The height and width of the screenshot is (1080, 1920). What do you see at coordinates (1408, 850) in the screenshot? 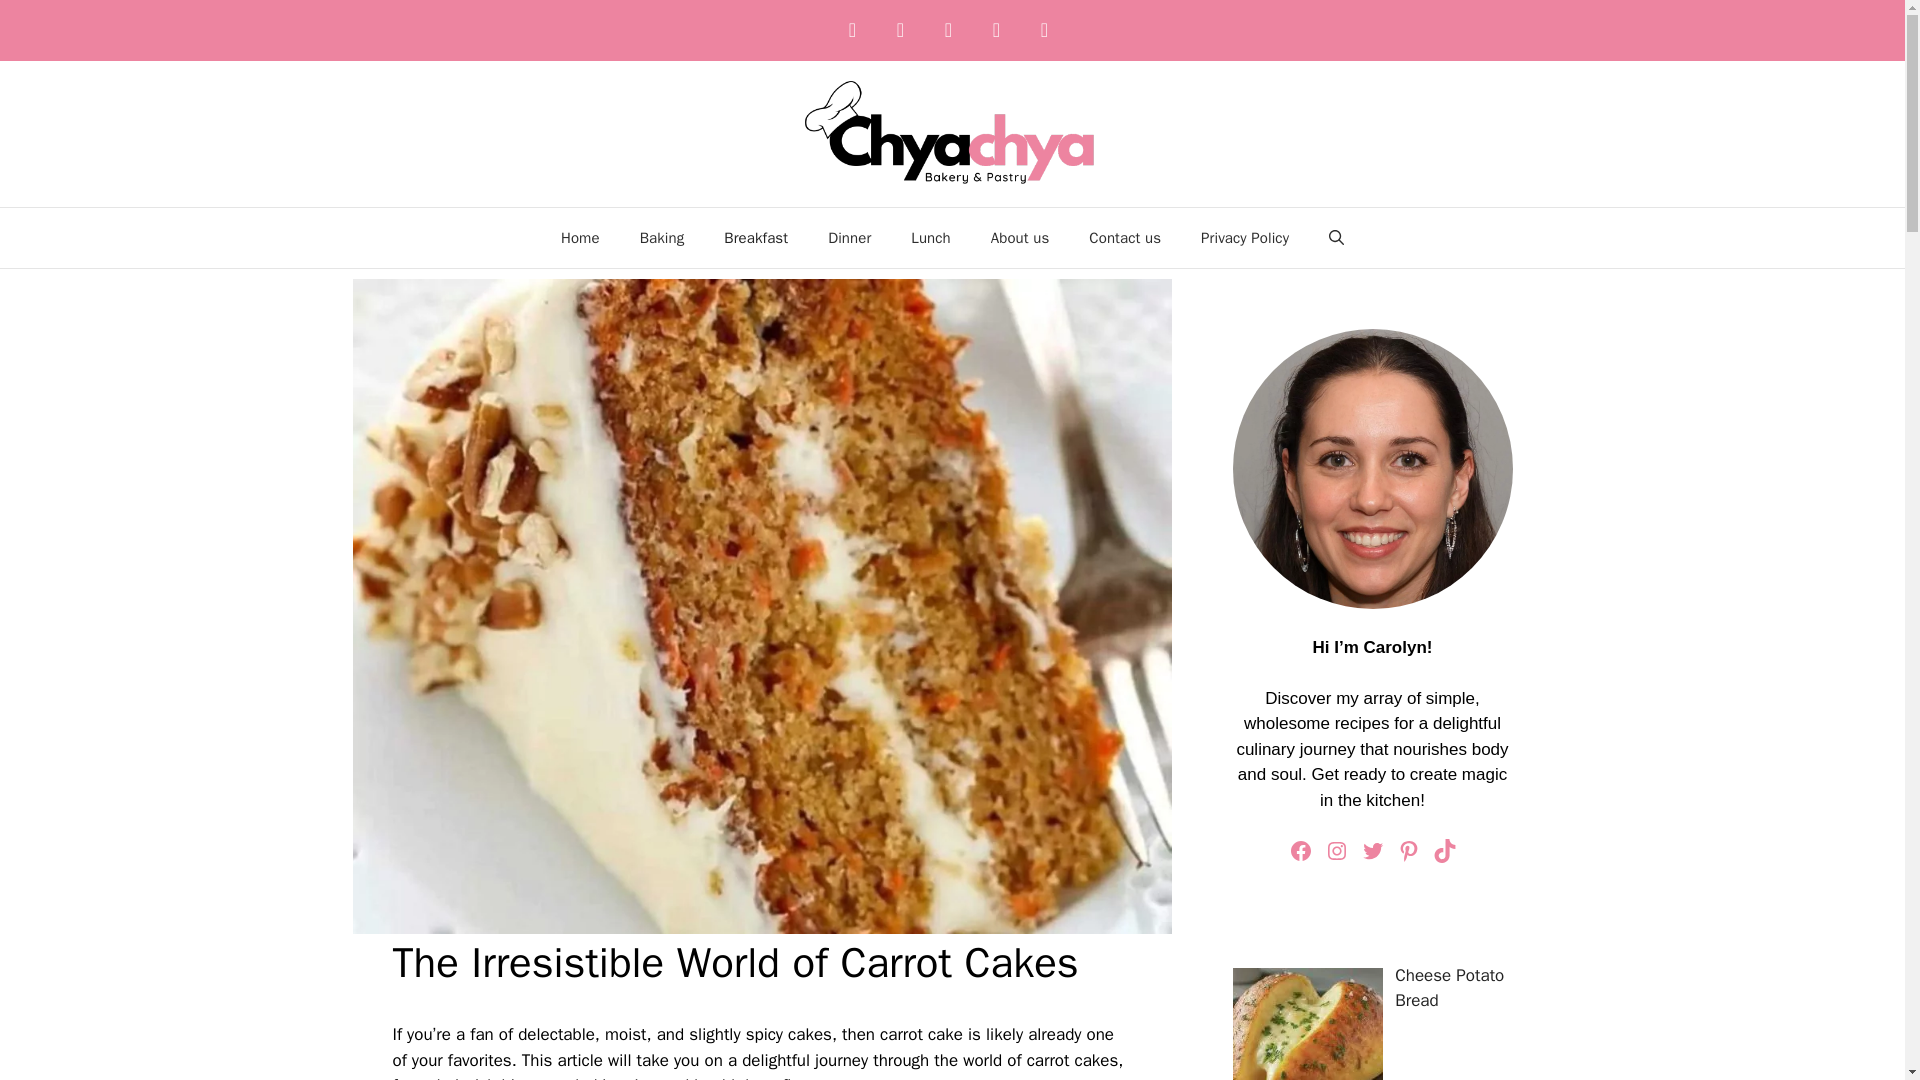
I see `Pinterest` at bounding box center [1408, 850].